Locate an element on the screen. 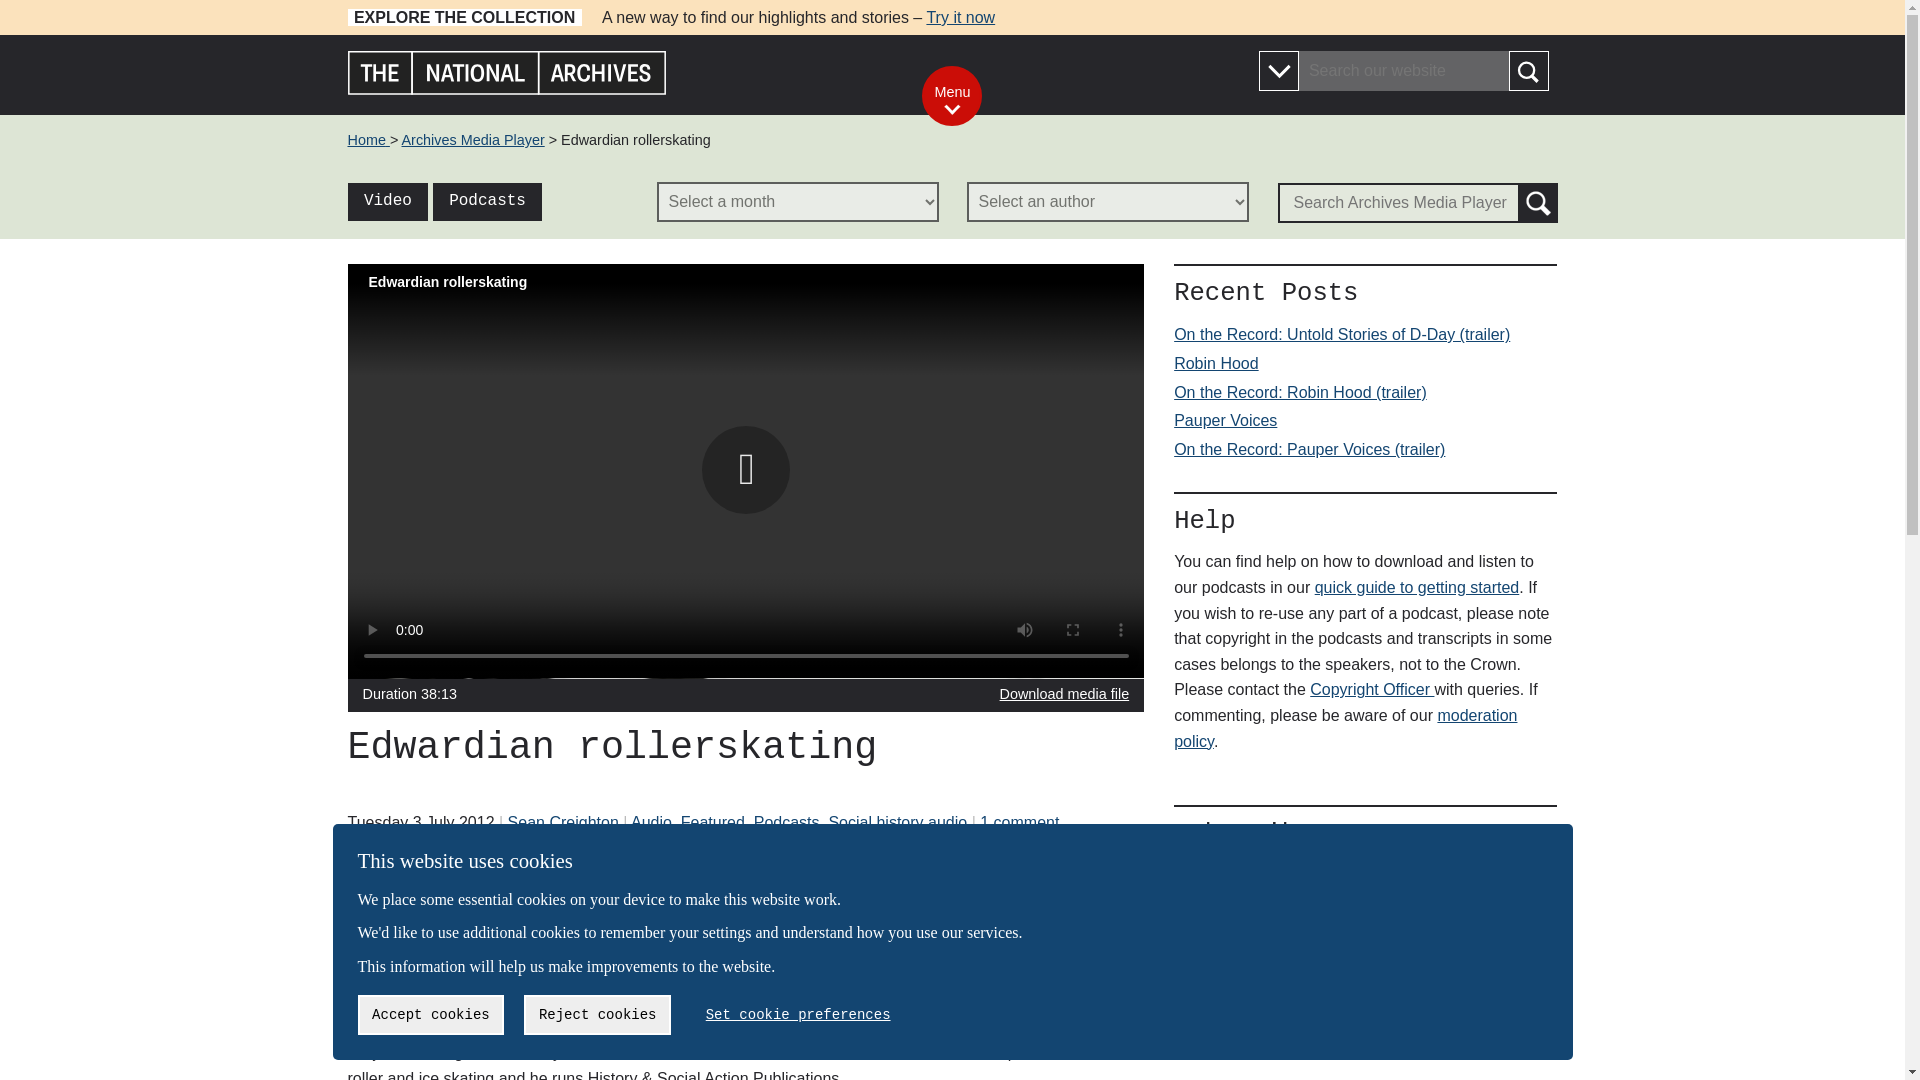 The width and height of the screenshot is (1920, 1080). Menu is located at coordinates (951, 96).